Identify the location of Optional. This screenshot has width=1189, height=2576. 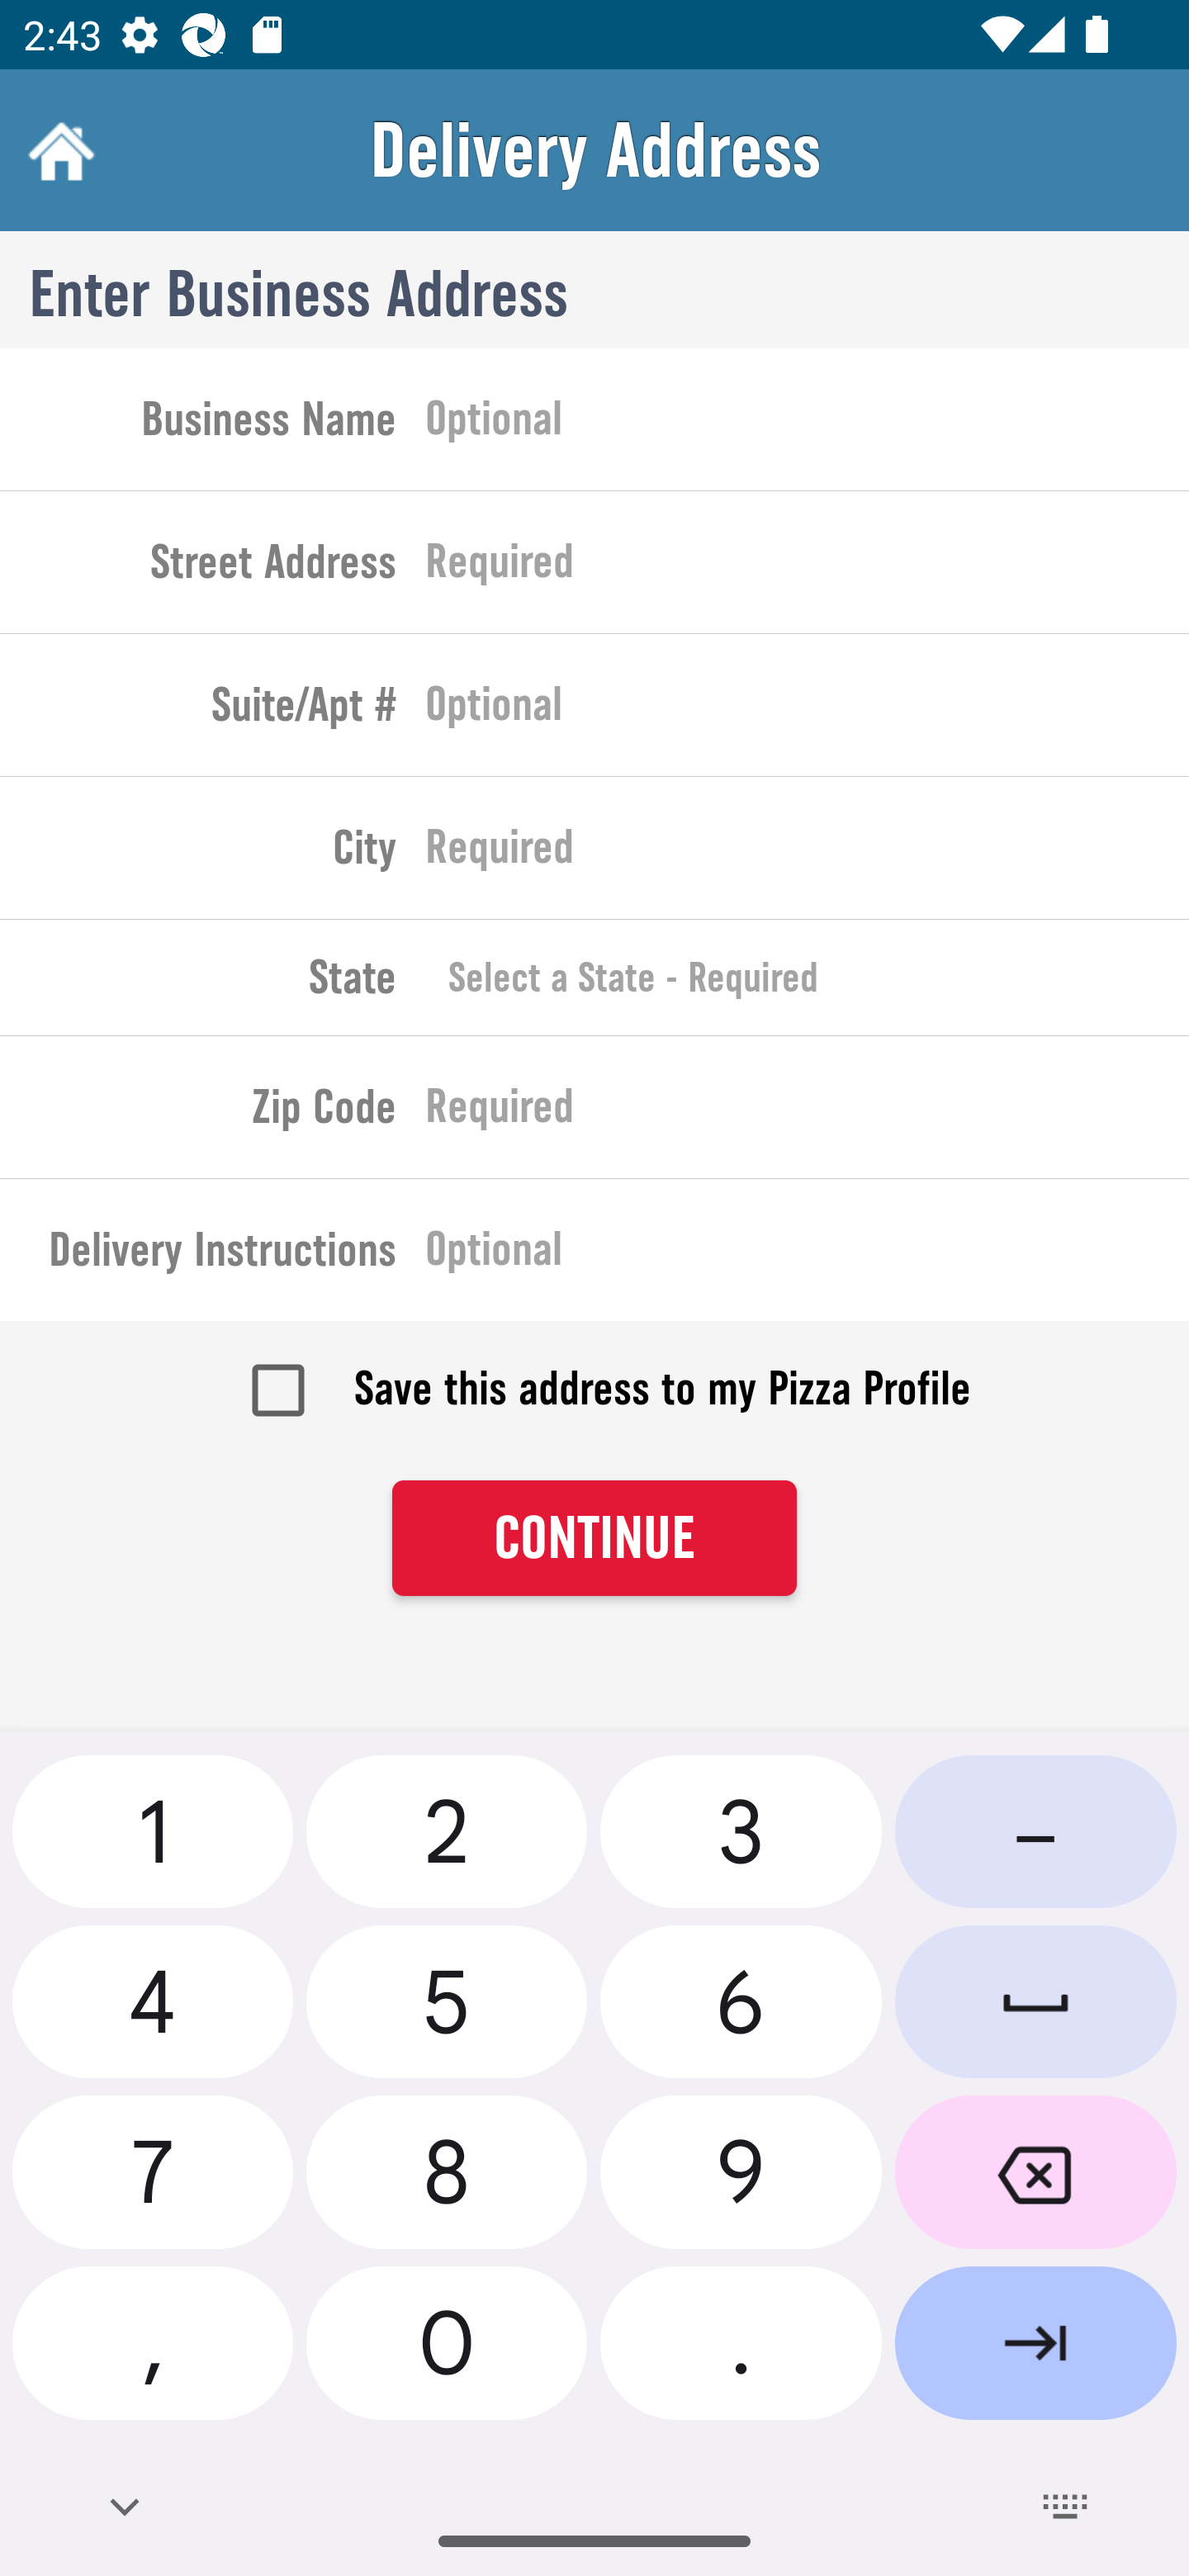
(808, 711).